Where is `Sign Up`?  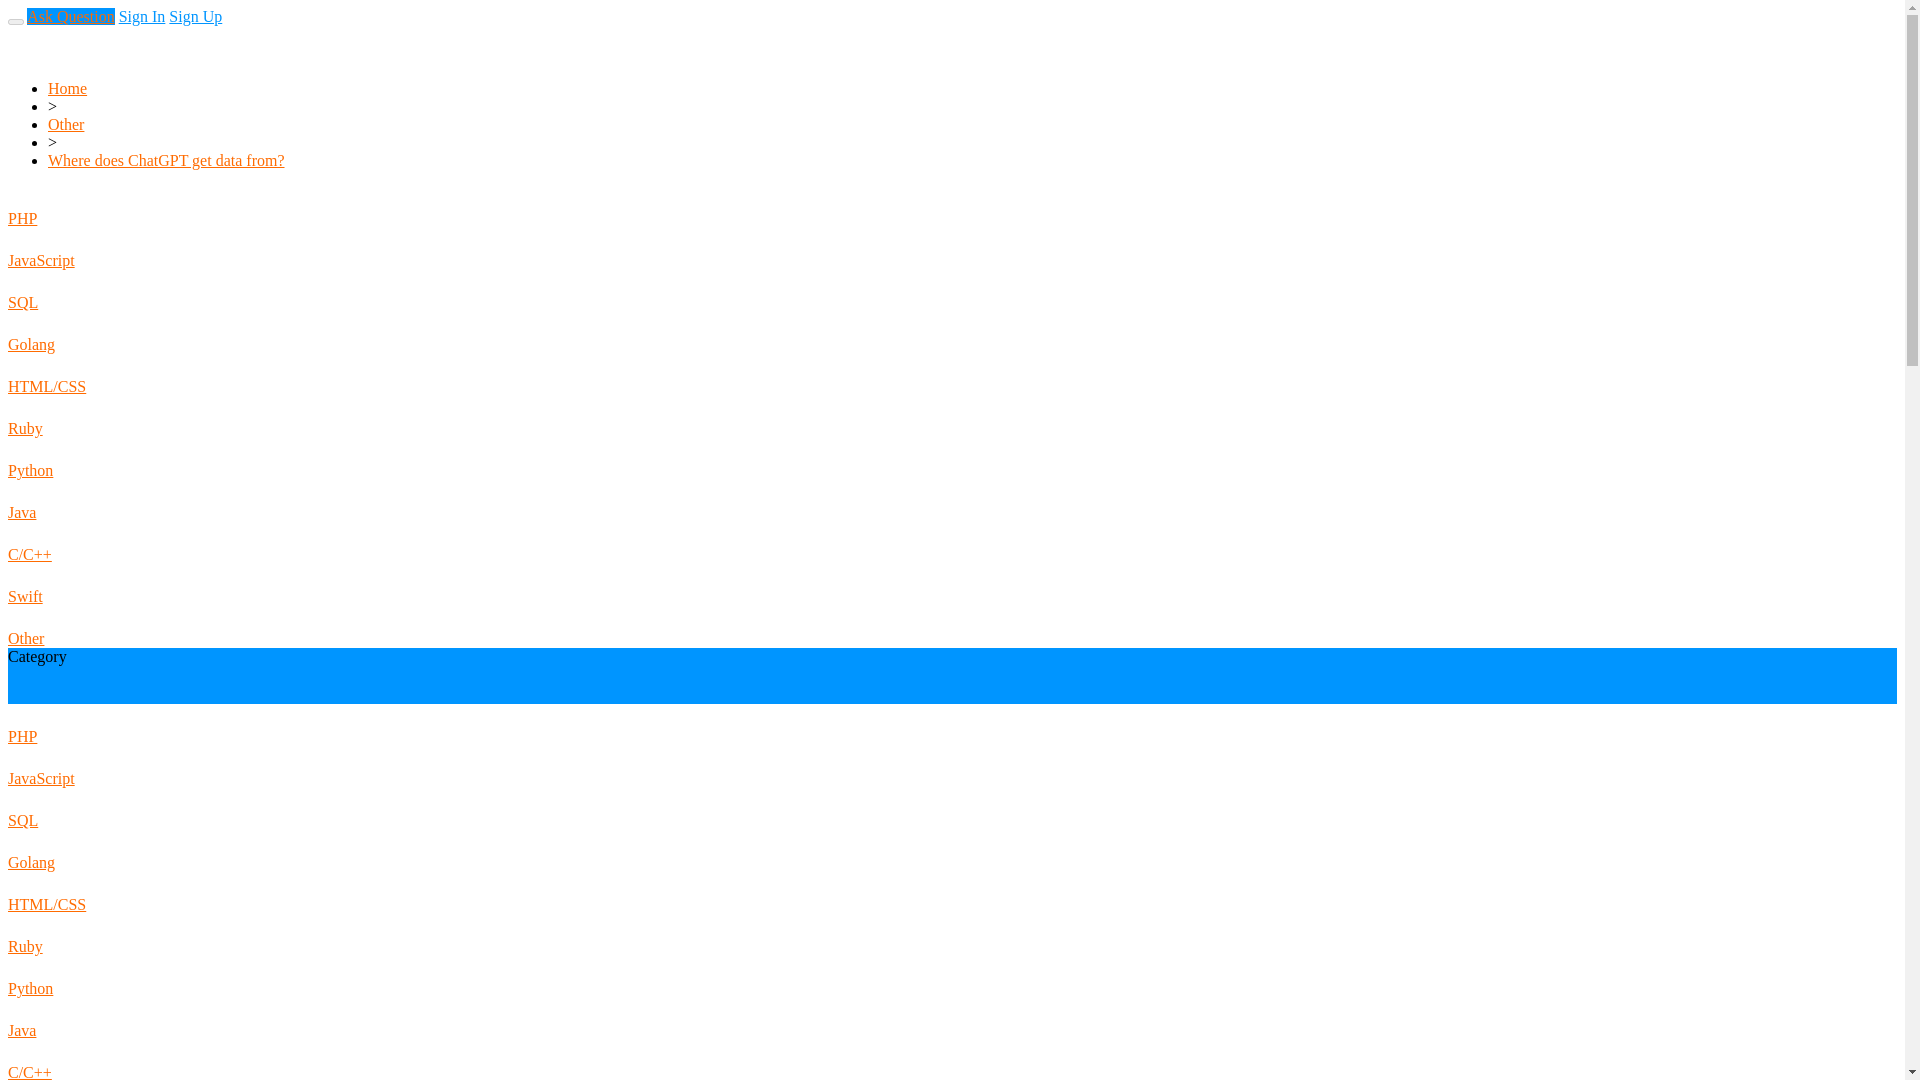
Sign Up is located at coordinates (4, 70).